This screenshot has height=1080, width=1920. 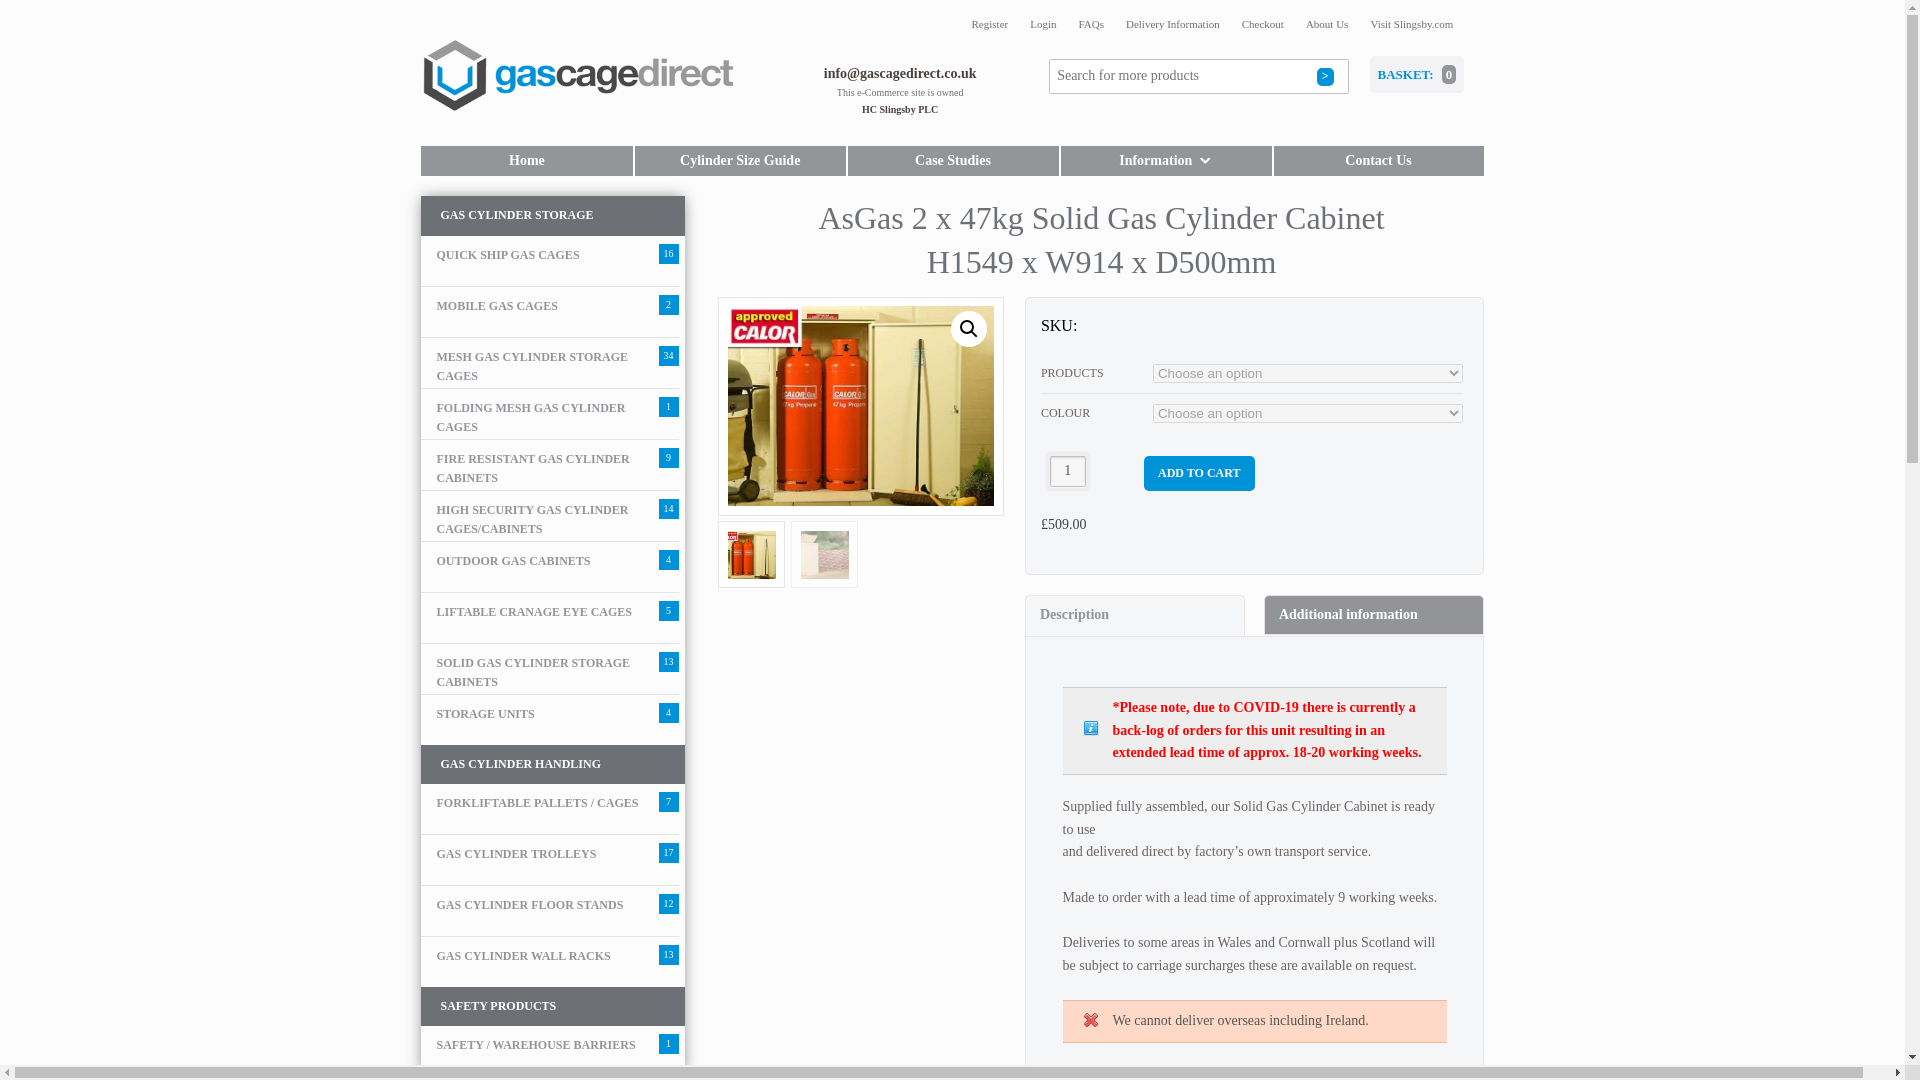 I want to click on ADD TO CART, so click(x=1198, y=473).